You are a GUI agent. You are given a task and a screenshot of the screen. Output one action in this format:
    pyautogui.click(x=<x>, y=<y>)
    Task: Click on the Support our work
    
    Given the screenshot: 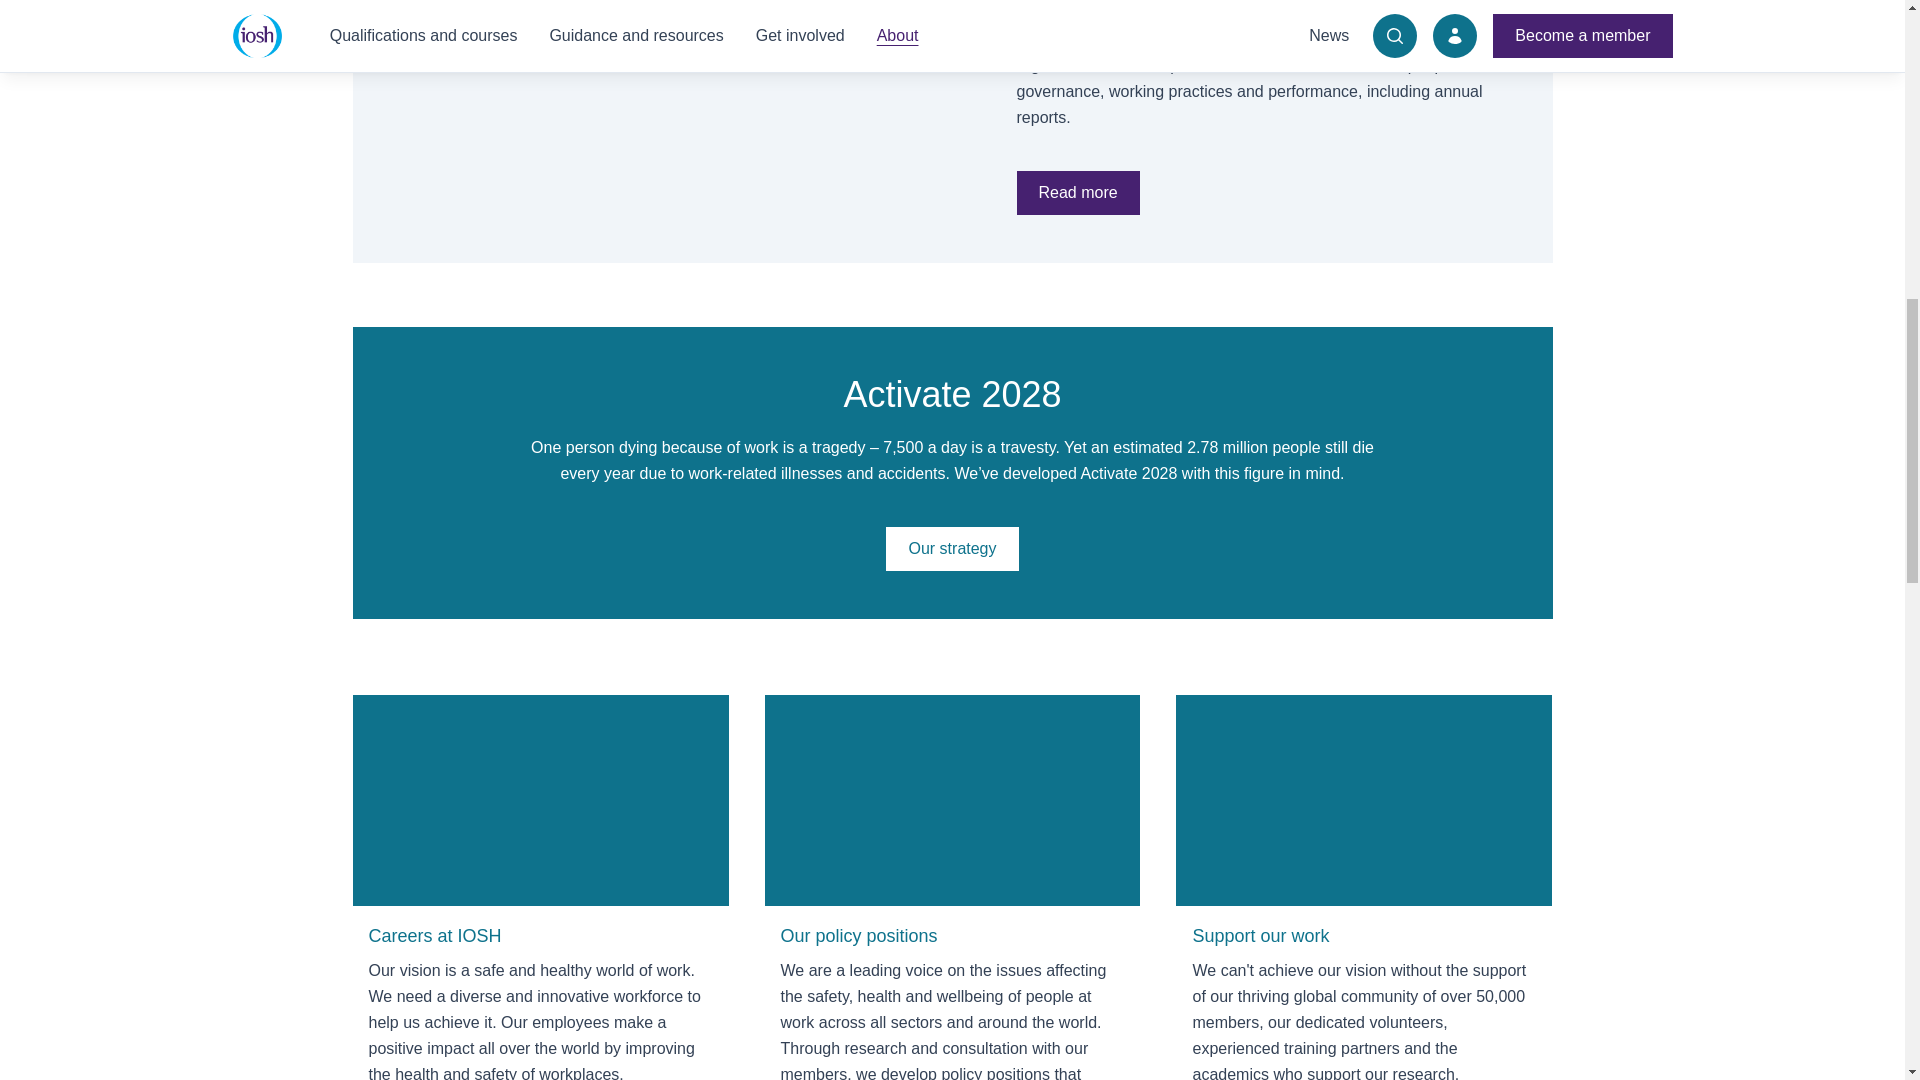 What is the action you would take?
    pyautogui.click(x=1363, y=888)
    